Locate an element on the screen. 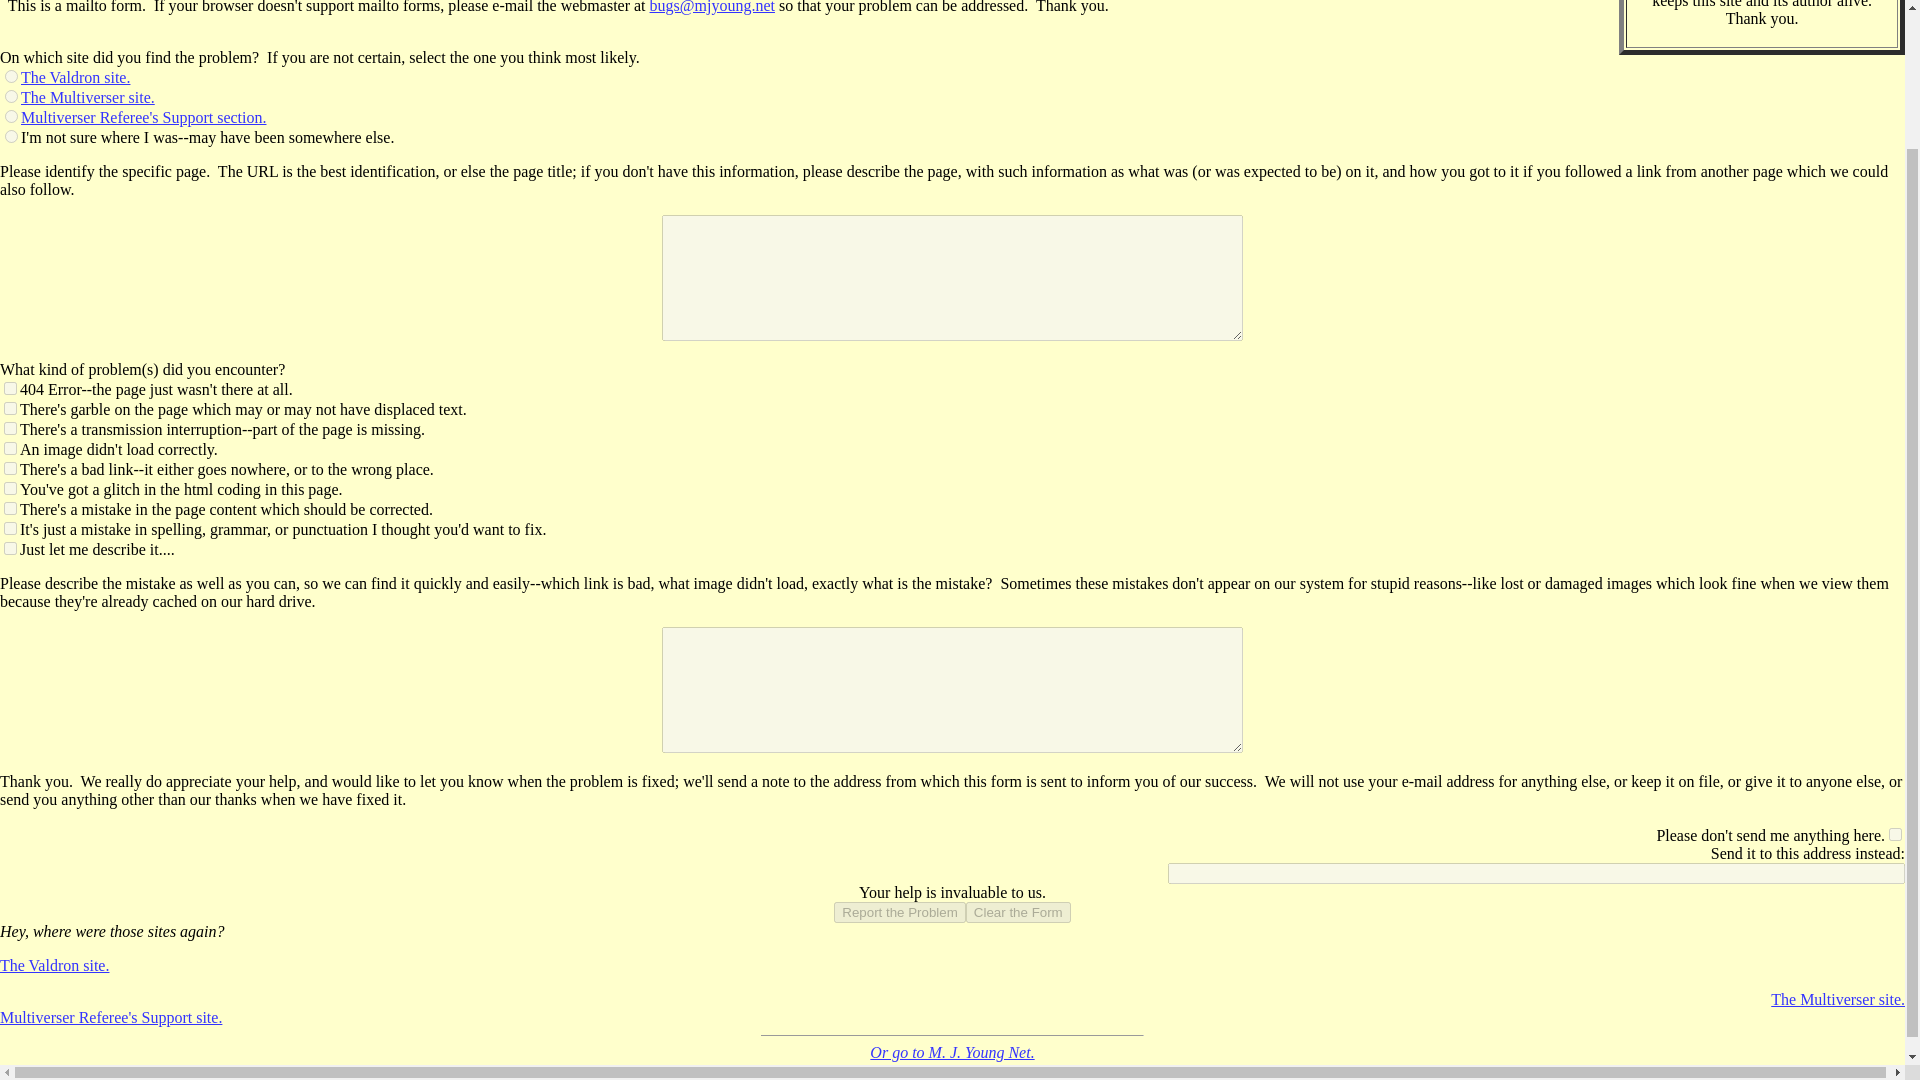  Other is located at coordinates (11, 136).